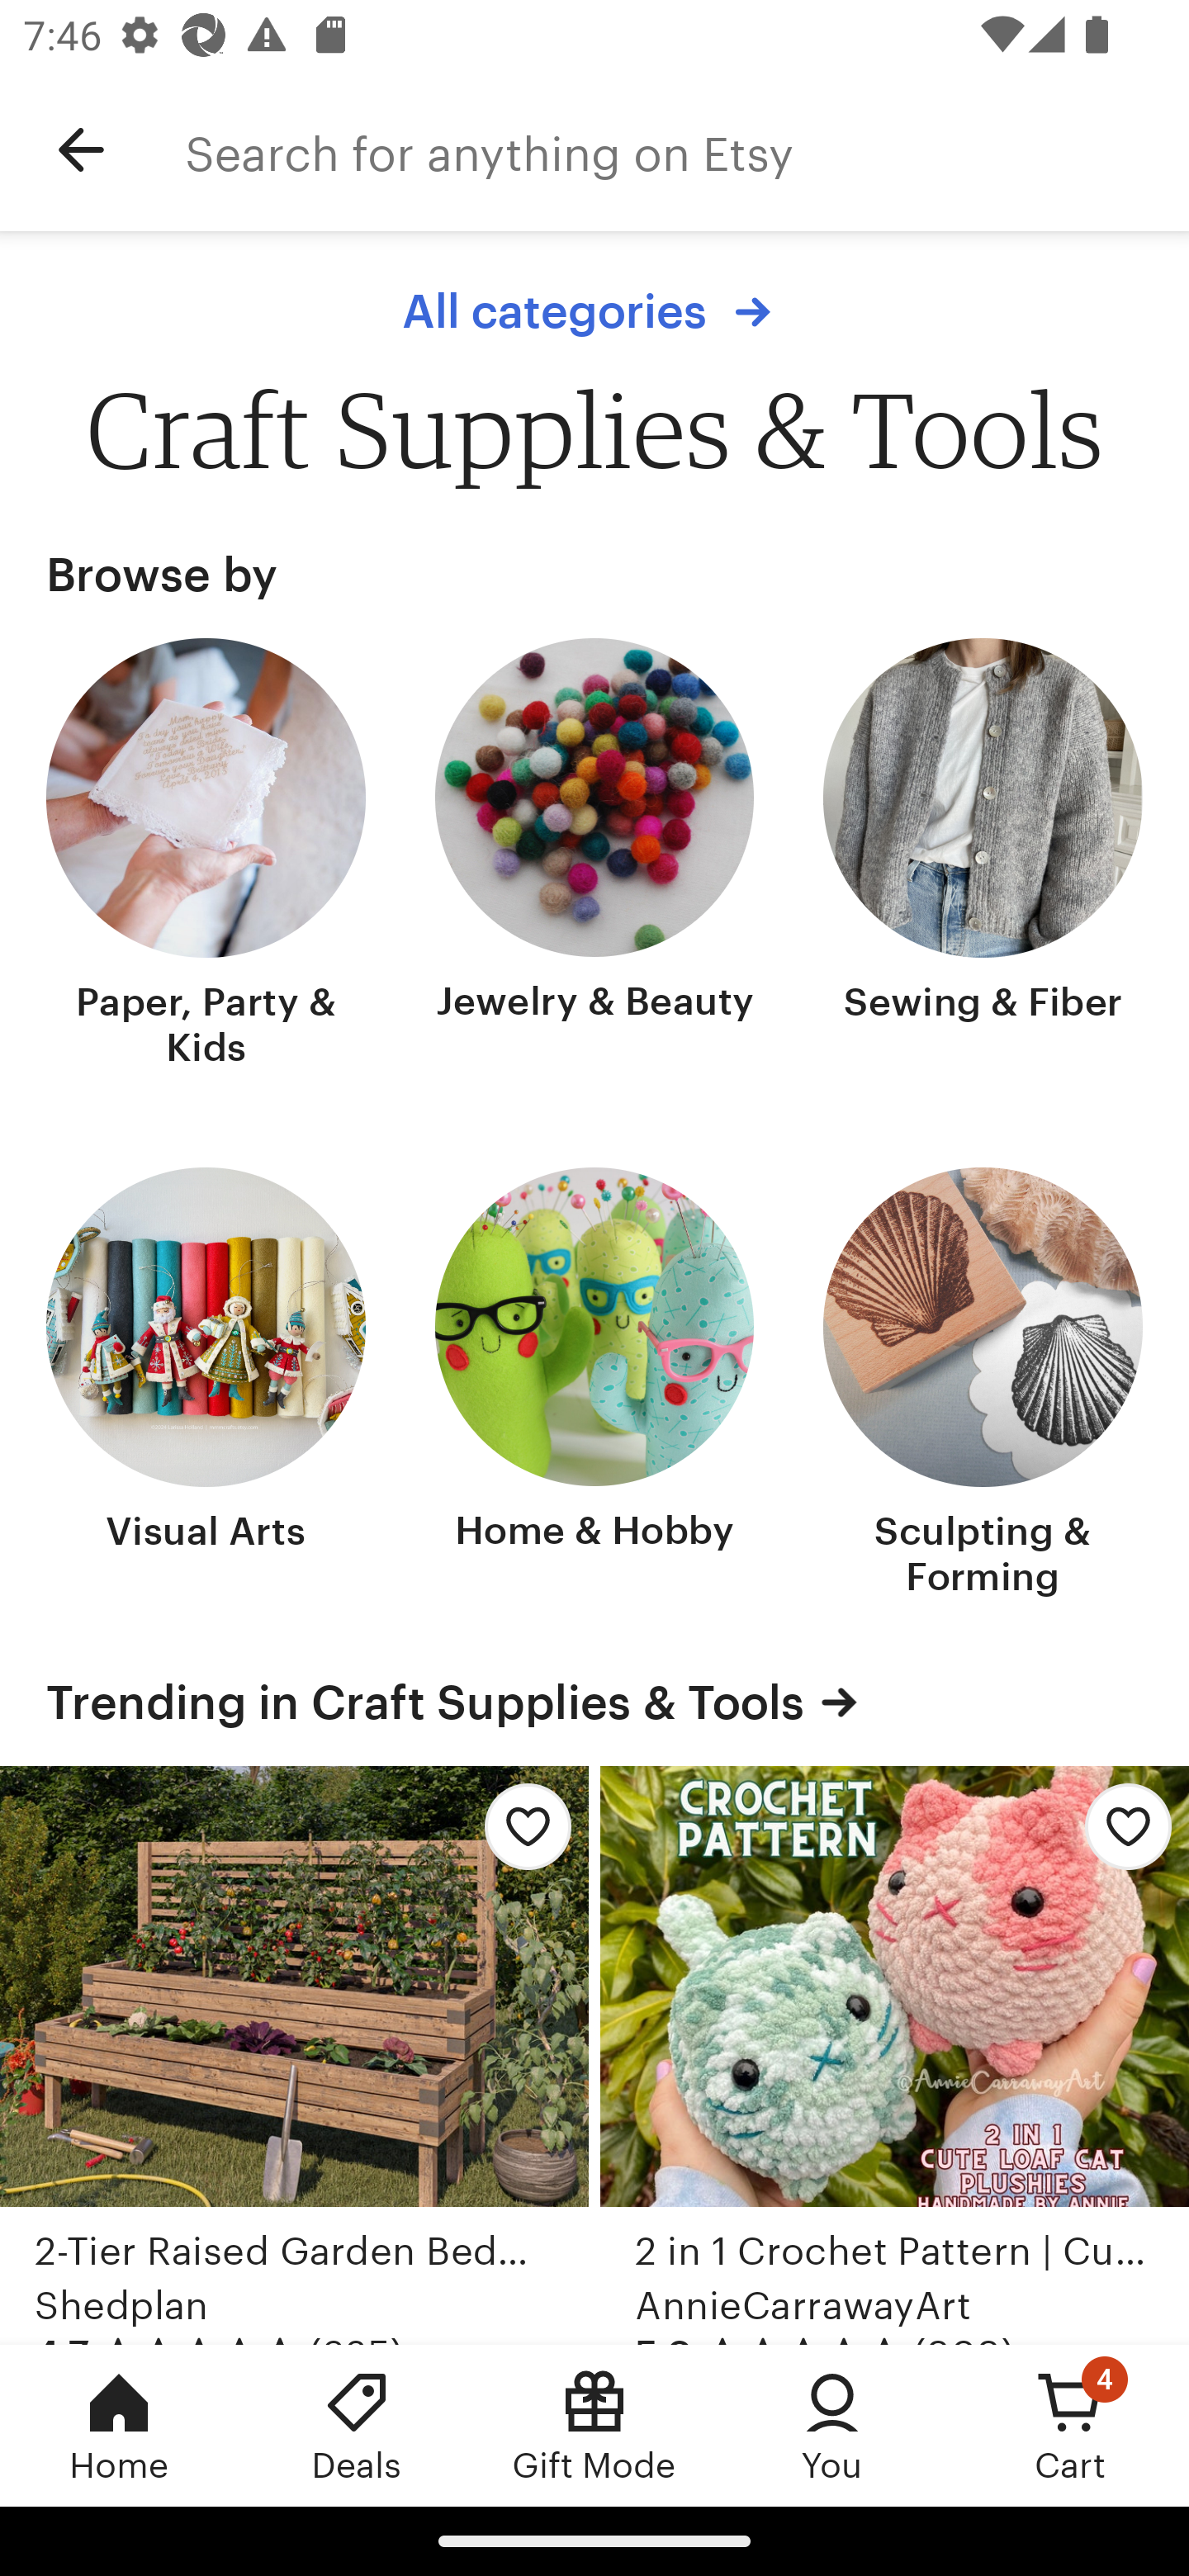  I want to click on Paper, Party & Kids, so click(206, 856).